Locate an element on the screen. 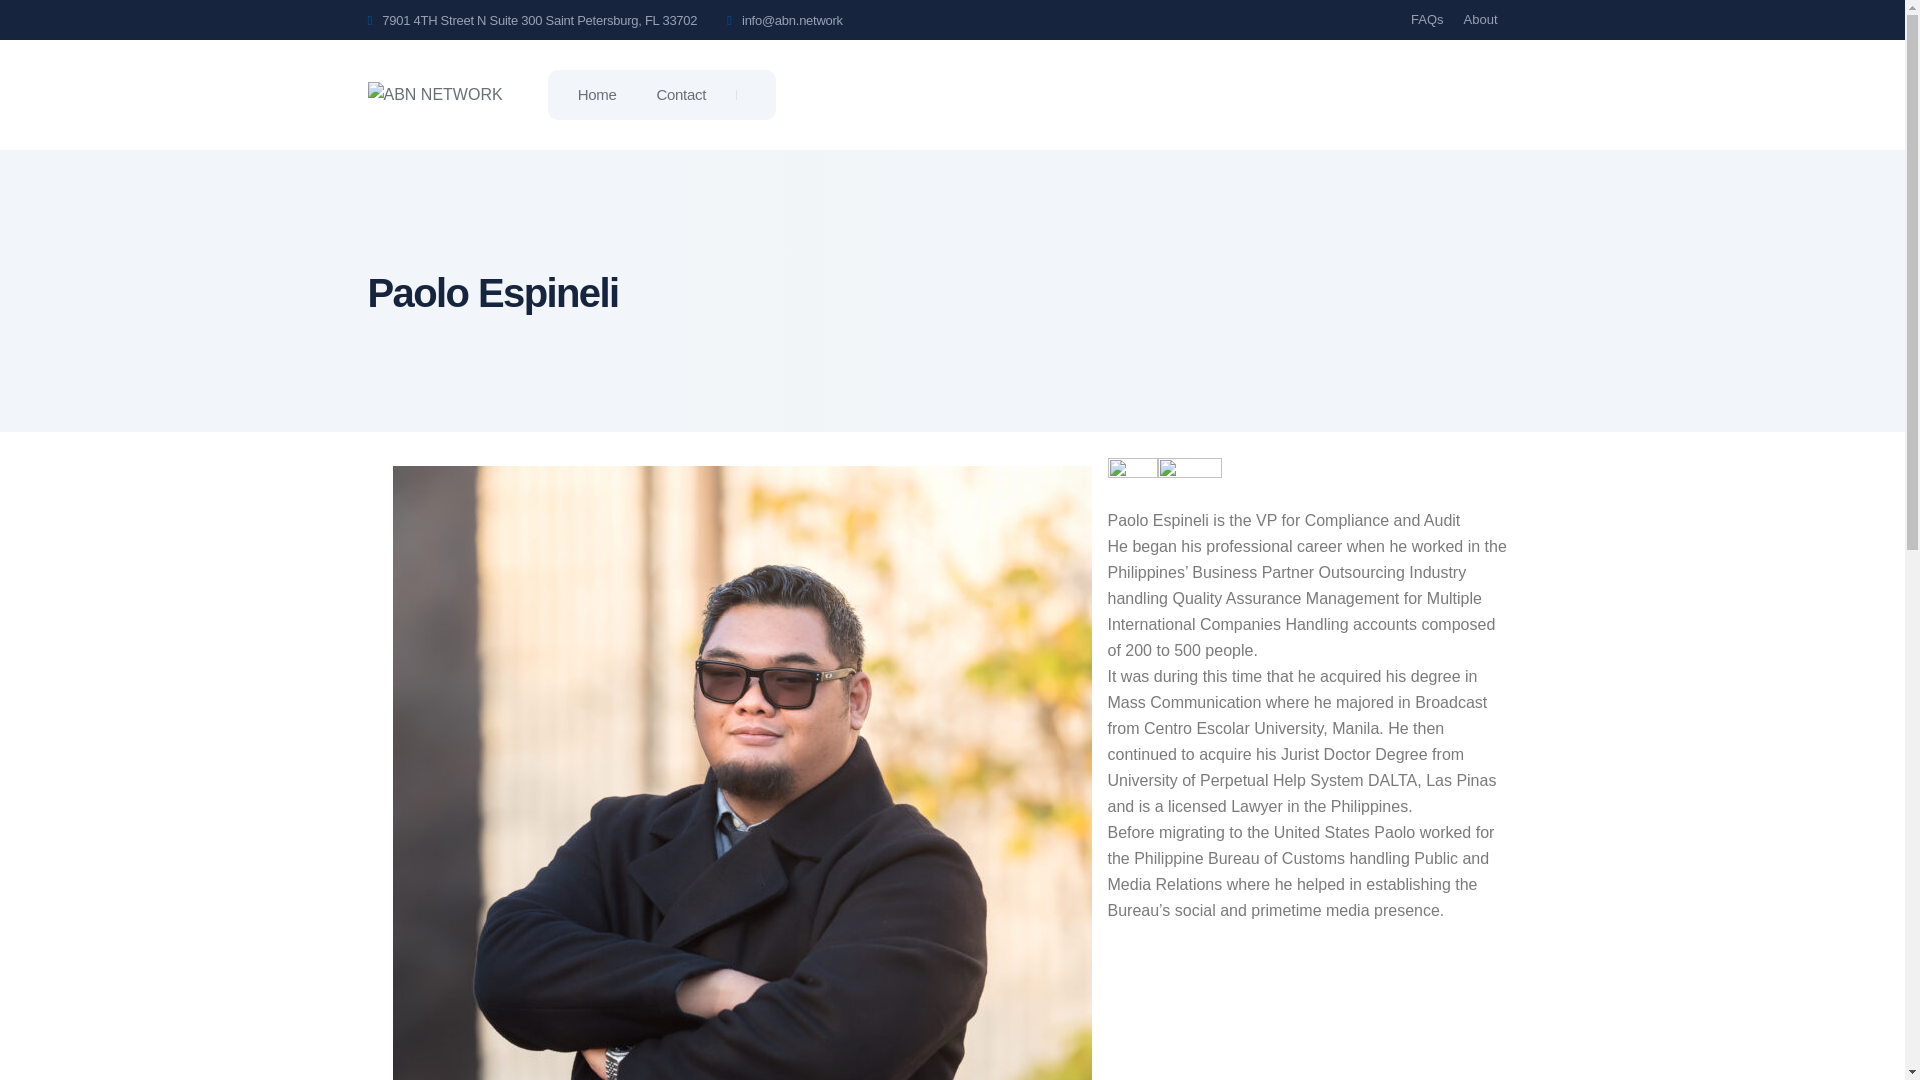  Home is located at coordinates (596, 95).